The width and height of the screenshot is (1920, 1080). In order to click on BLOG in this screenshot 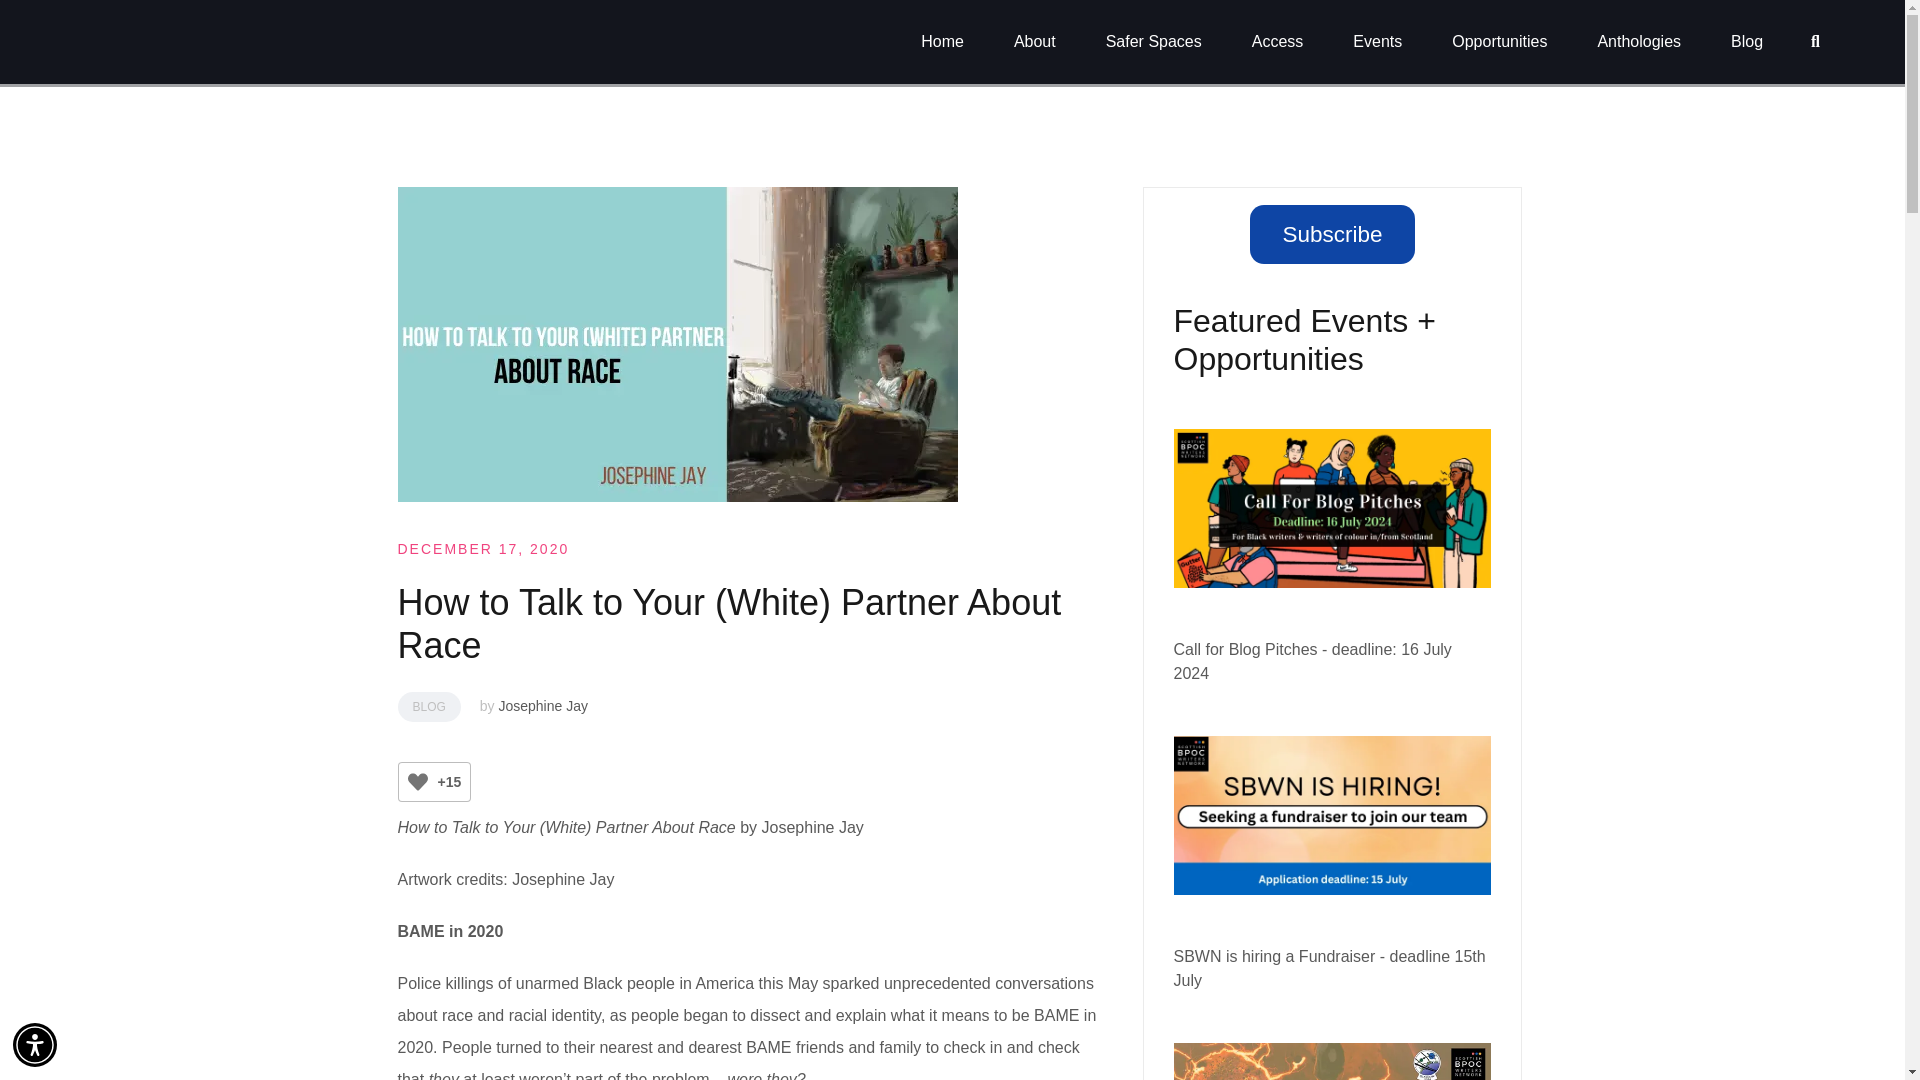, I will do `click(428, 707)`.